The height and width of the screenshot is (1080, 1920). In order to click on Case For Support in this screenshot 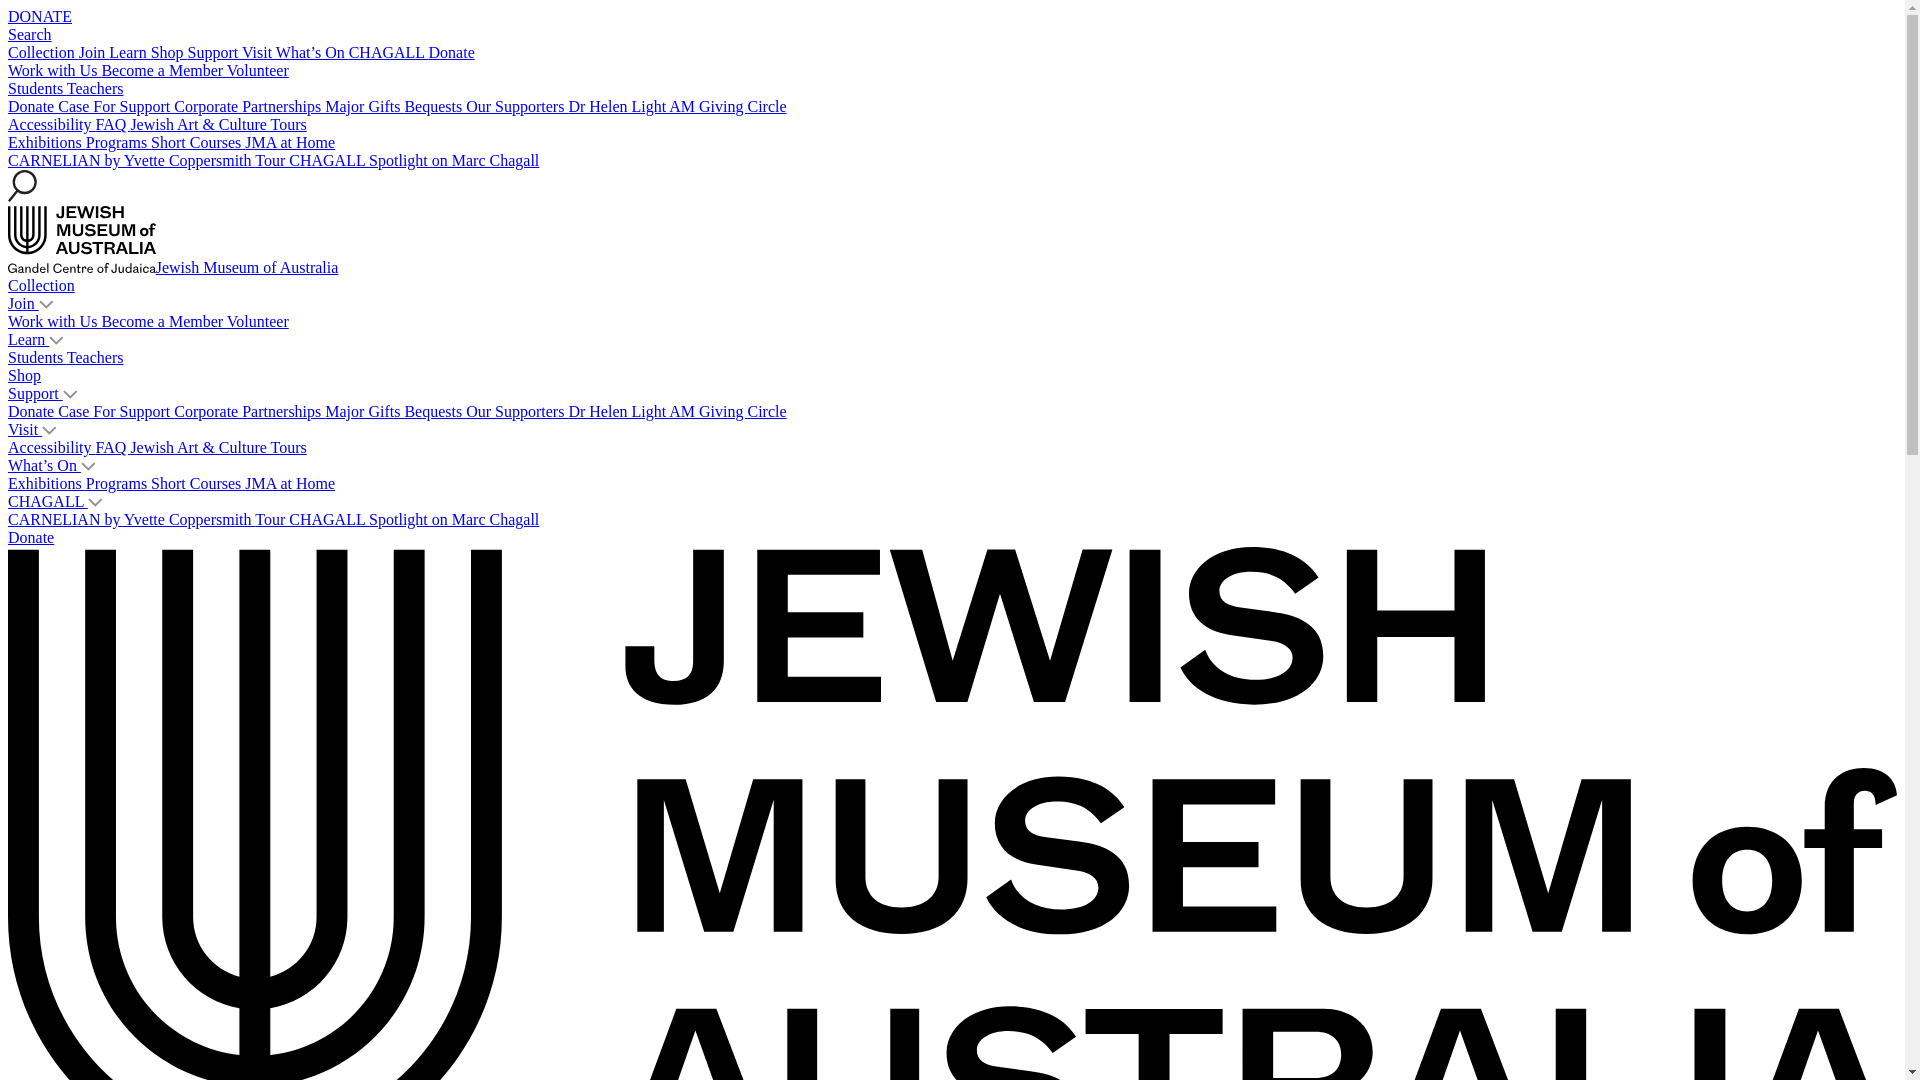, I will do `click(116, 106)`.